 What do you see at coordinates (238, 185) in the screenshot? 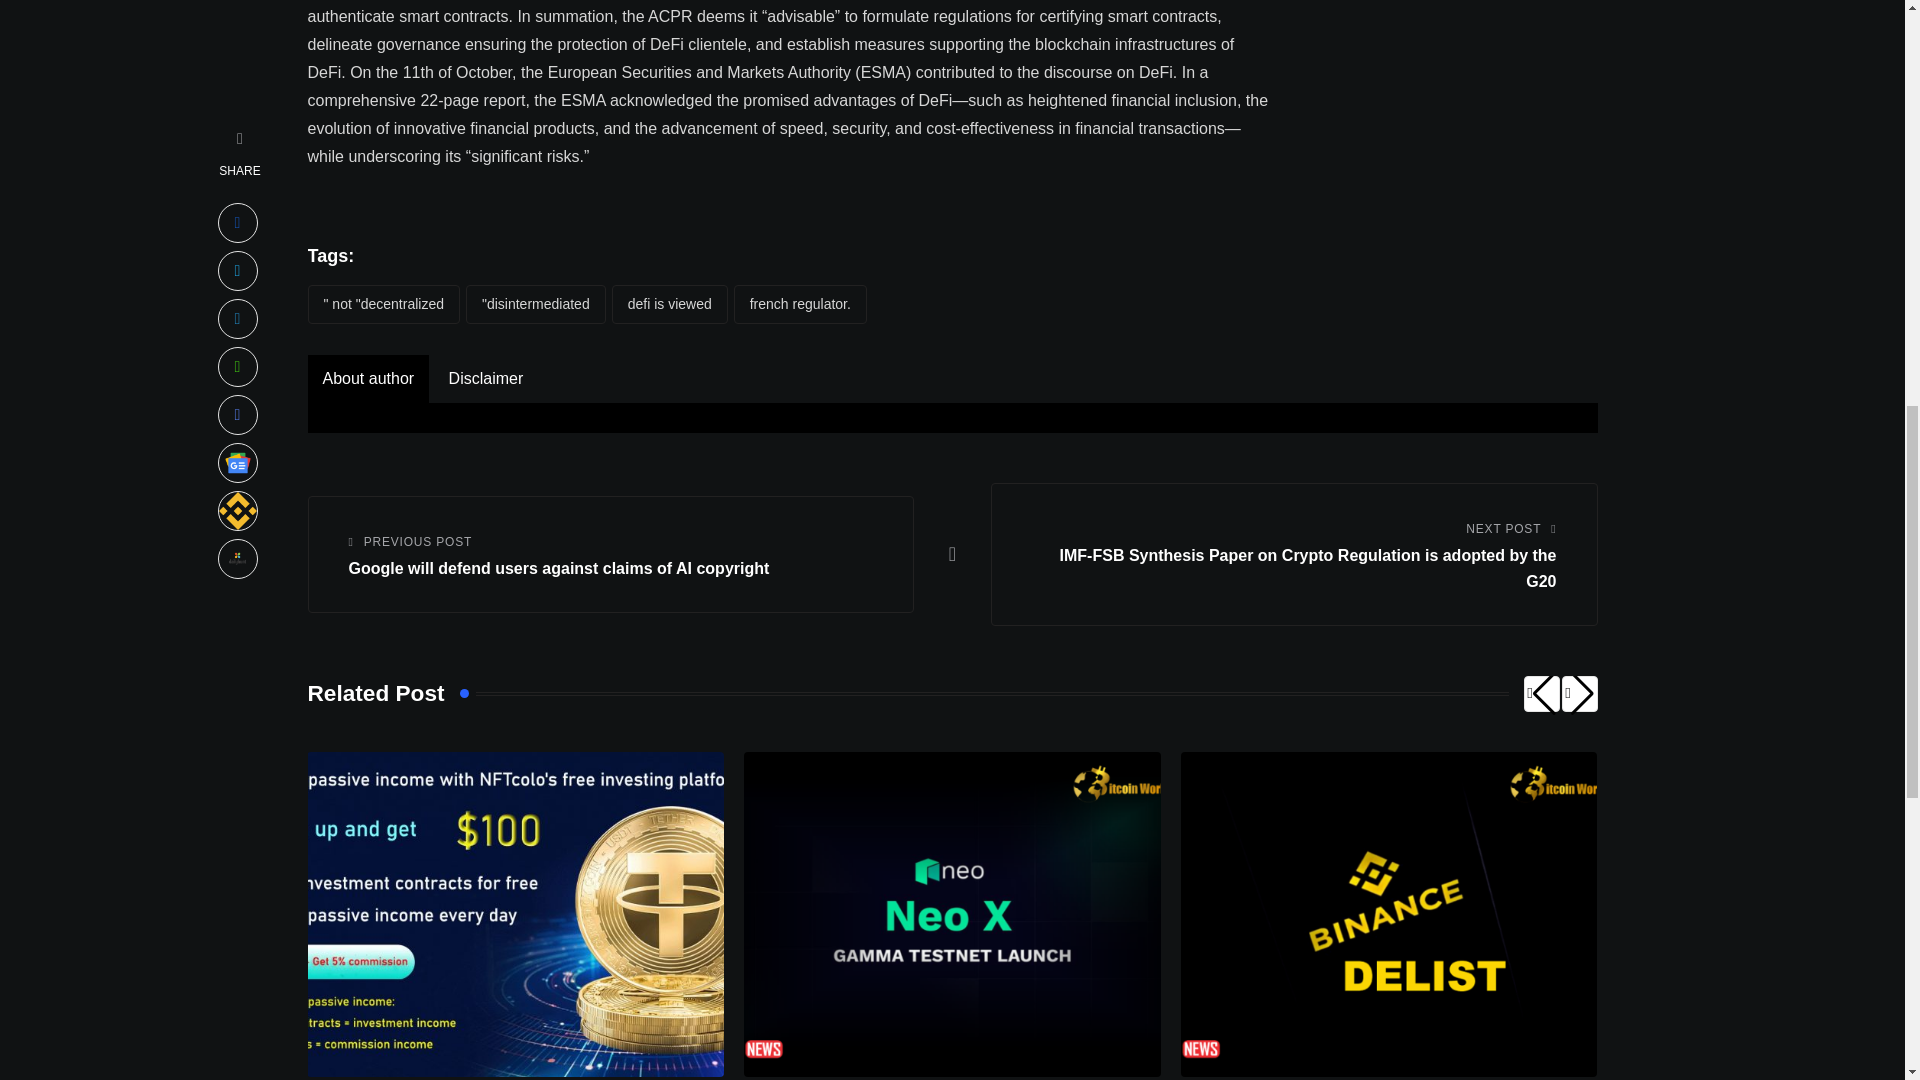
I see `Dailyhunt` at bounding box center [238, 185].